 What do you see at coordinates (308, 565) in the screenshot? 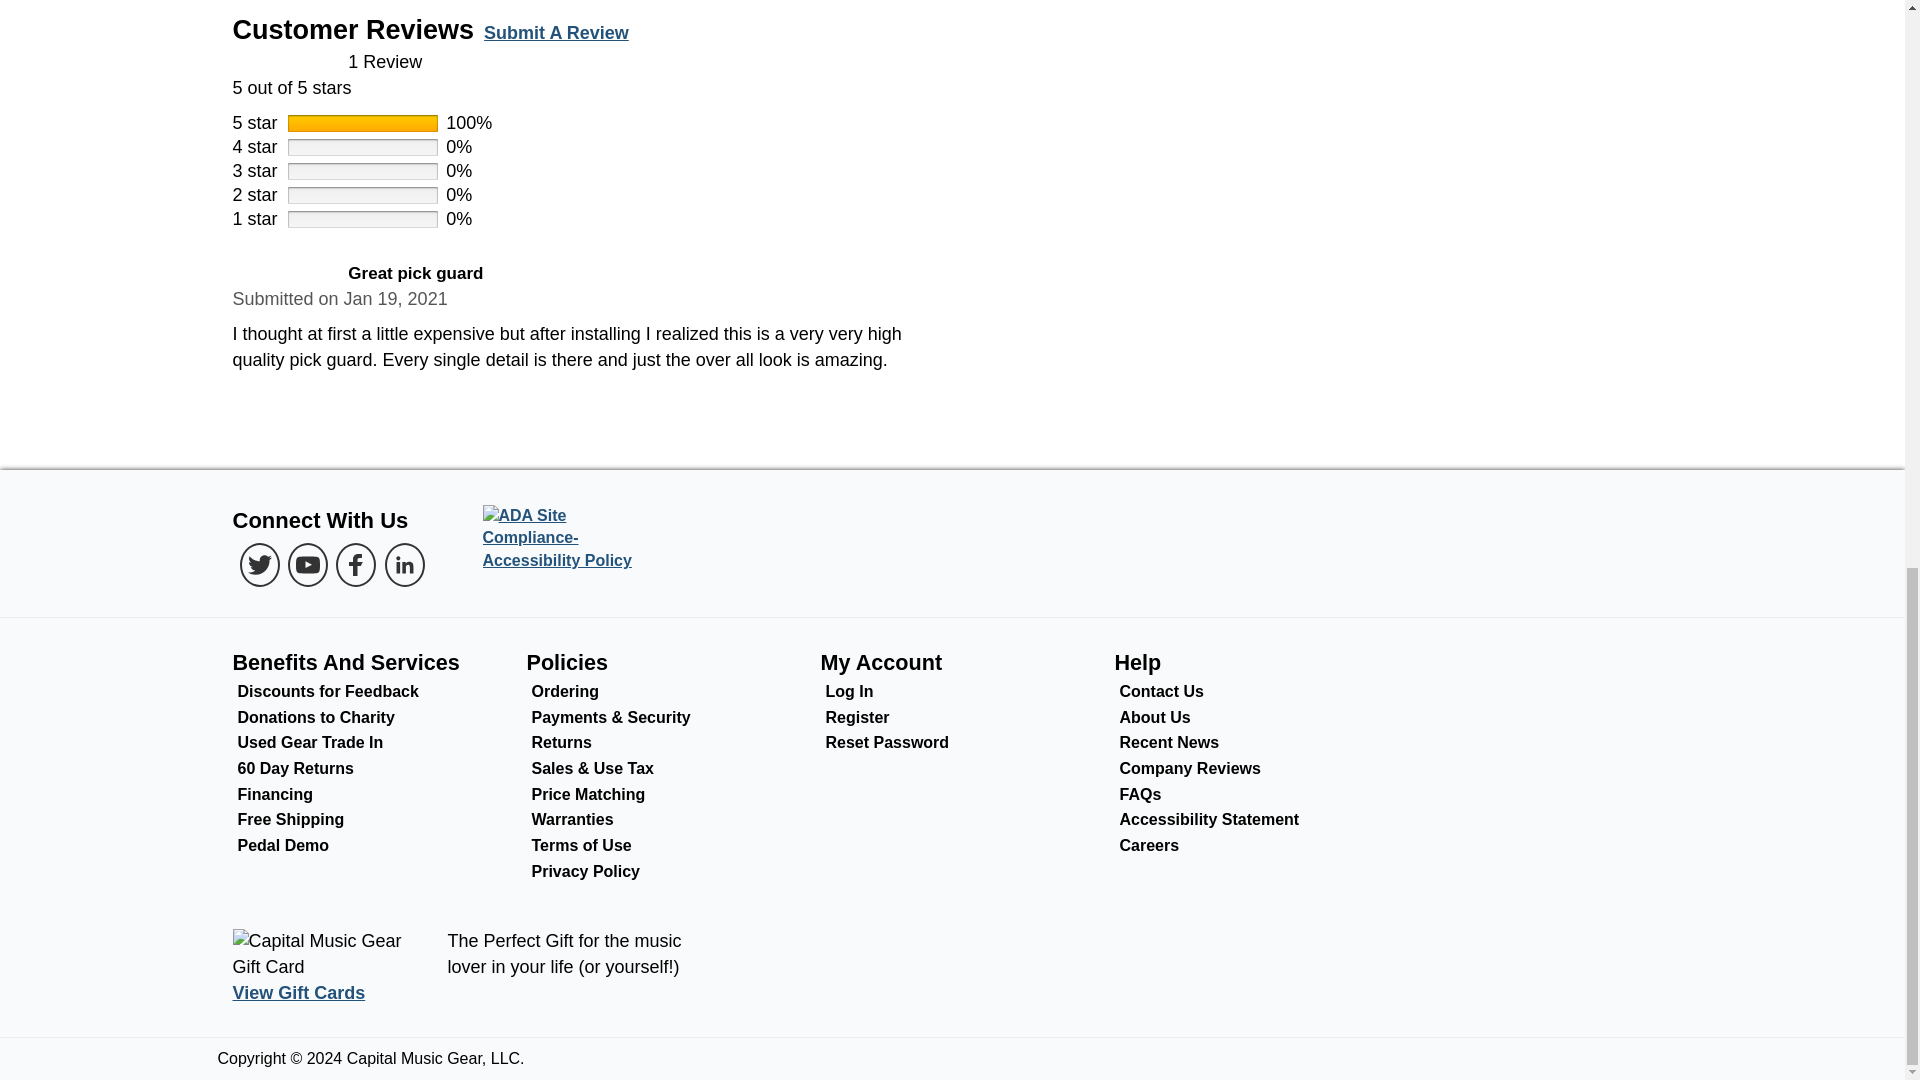
I see `Our Youtube Page - Opens in new Tab` at bounding box center [308, 565].